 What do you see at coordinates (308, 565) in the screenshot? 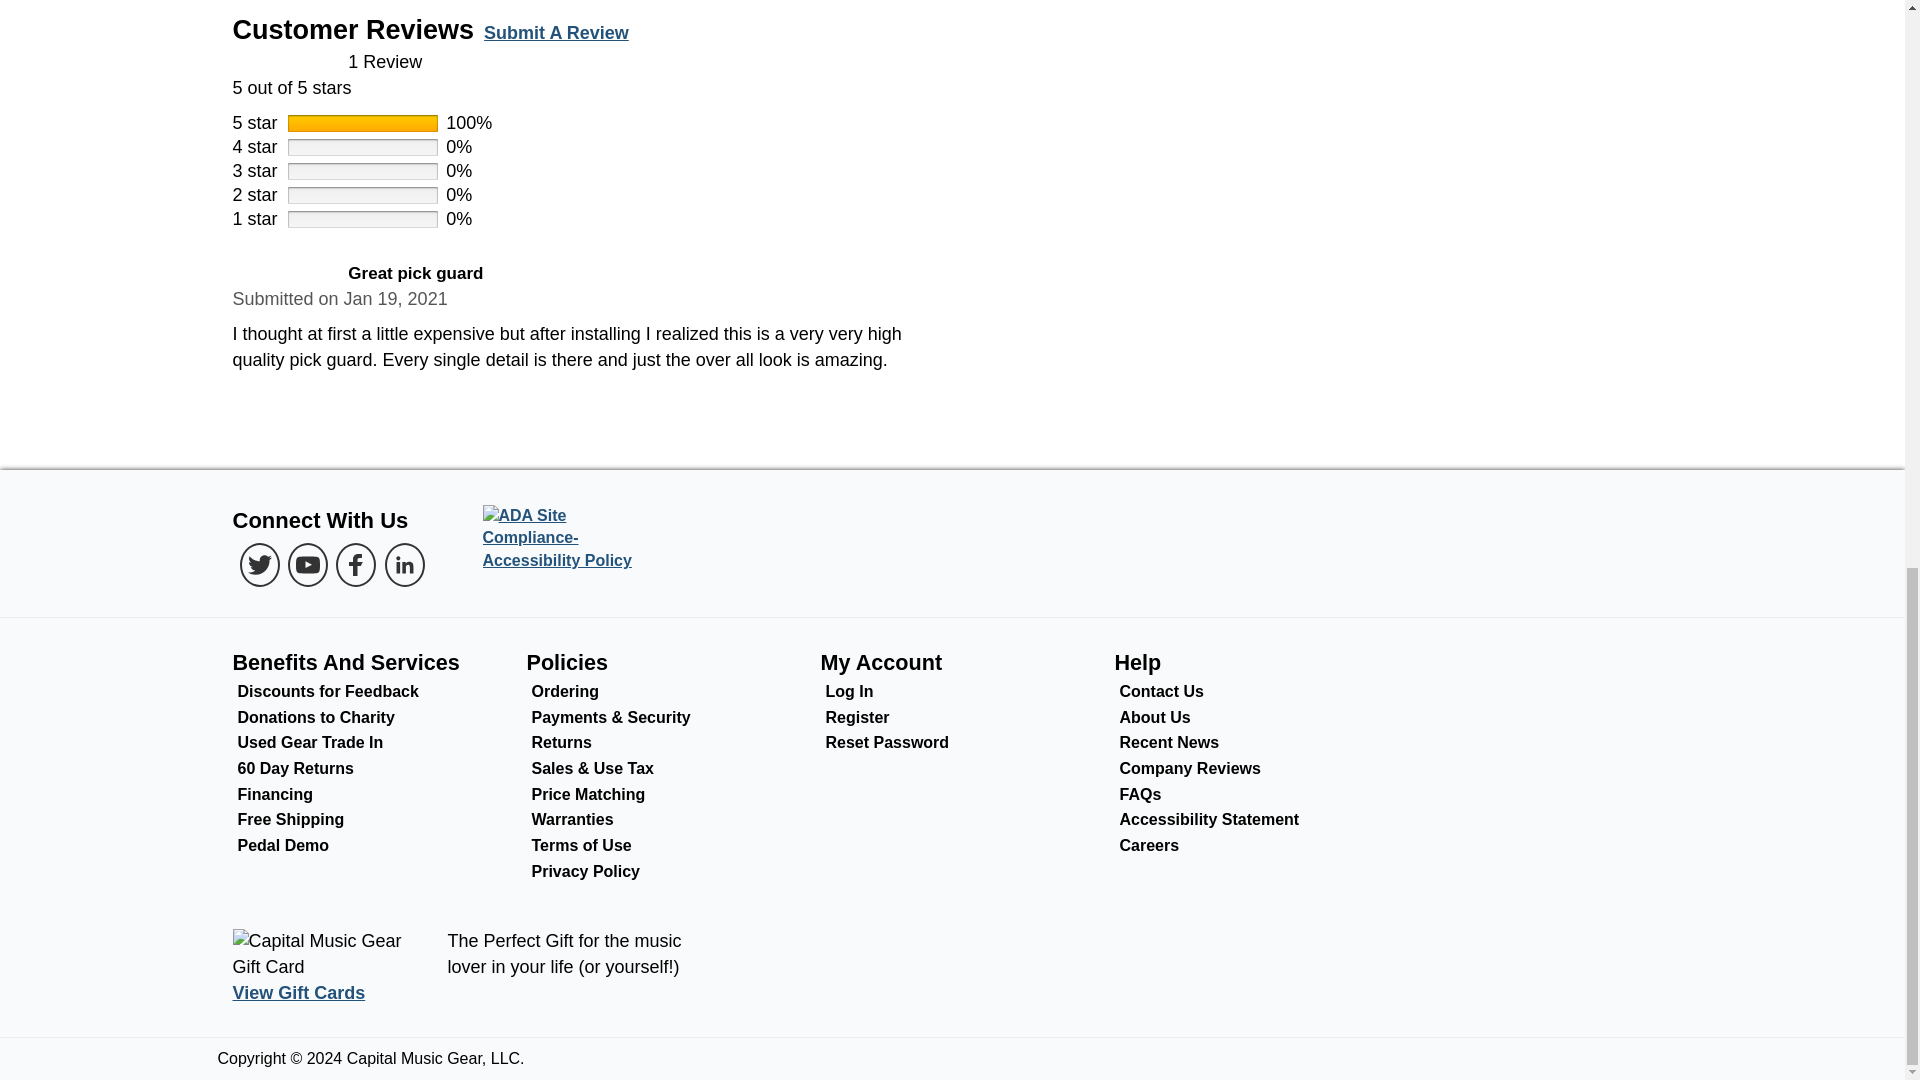
I see `Our Youtube Page - Opens in new Tab` at bounding box center [308, 565].